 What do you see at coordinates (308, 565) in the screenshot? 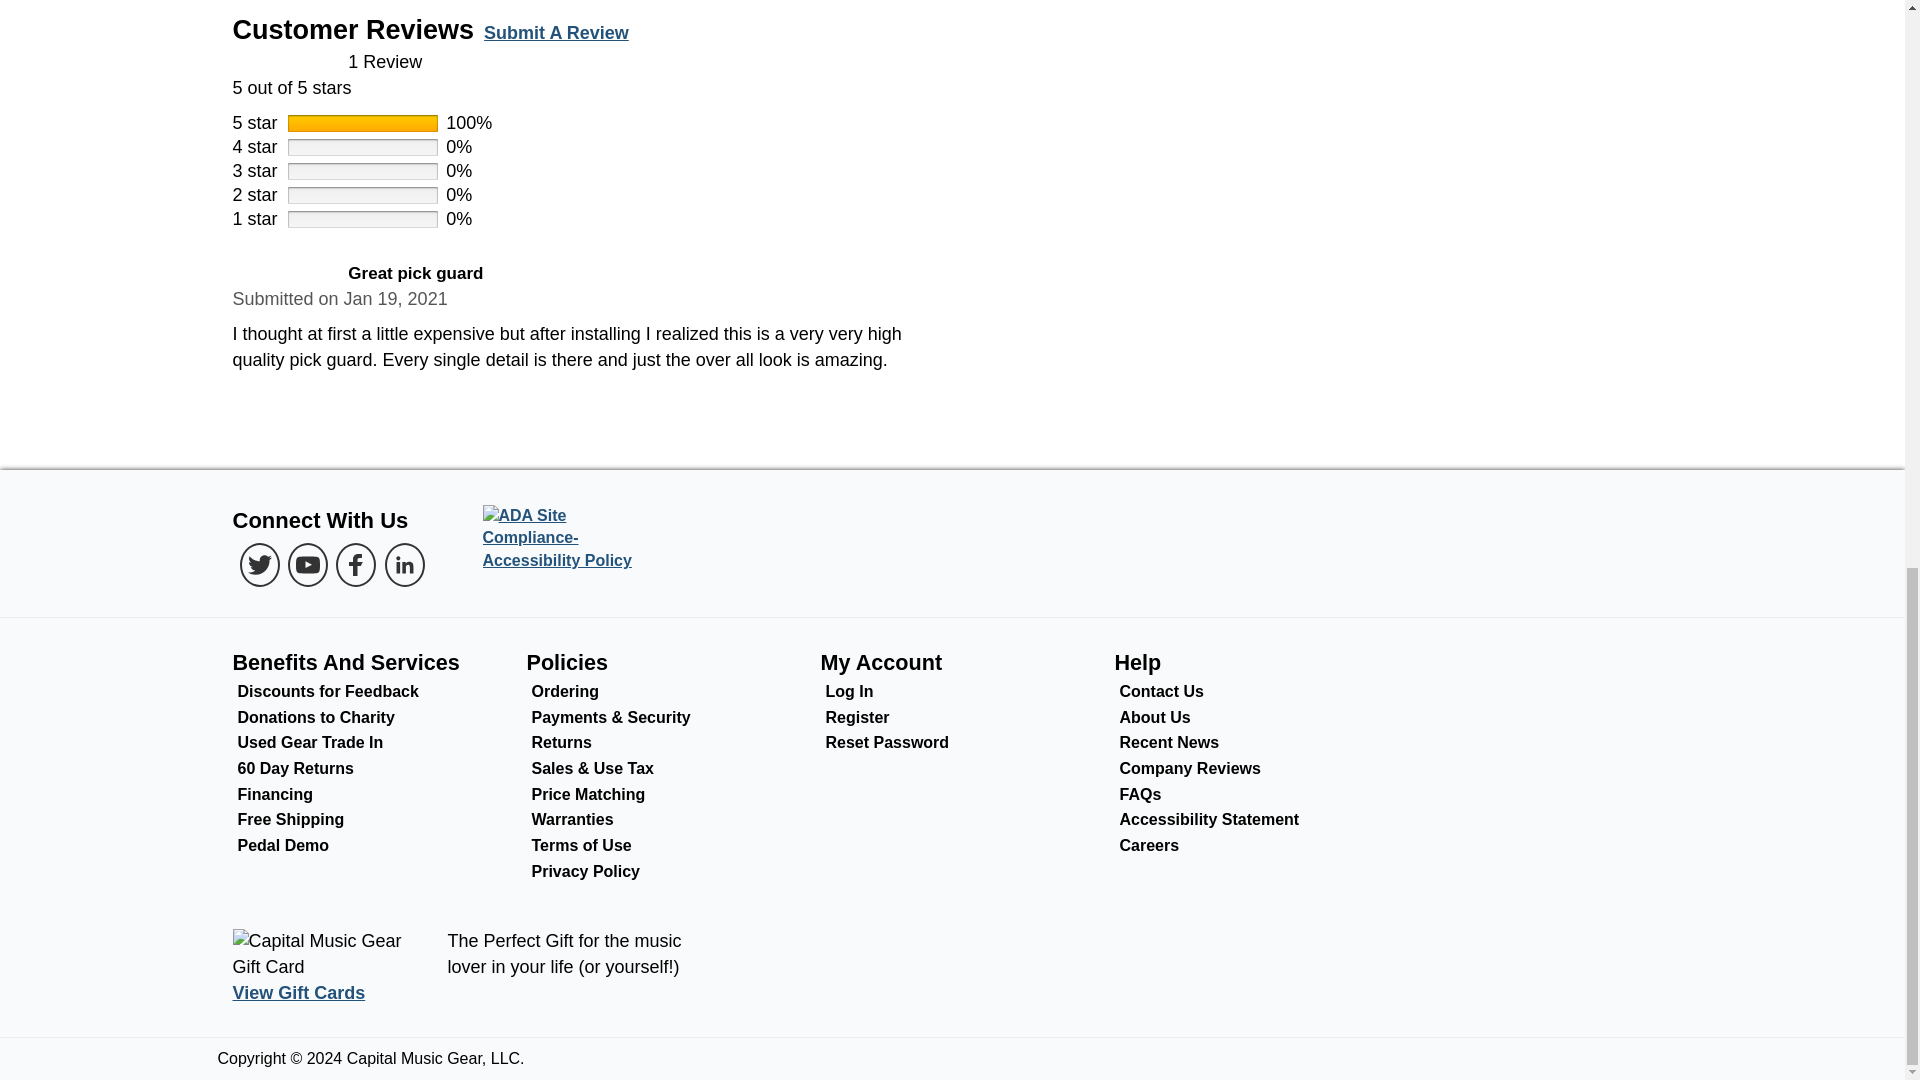
I see `Our Youtube Page - Opens in new Tab` at bounding box center [308, 565].